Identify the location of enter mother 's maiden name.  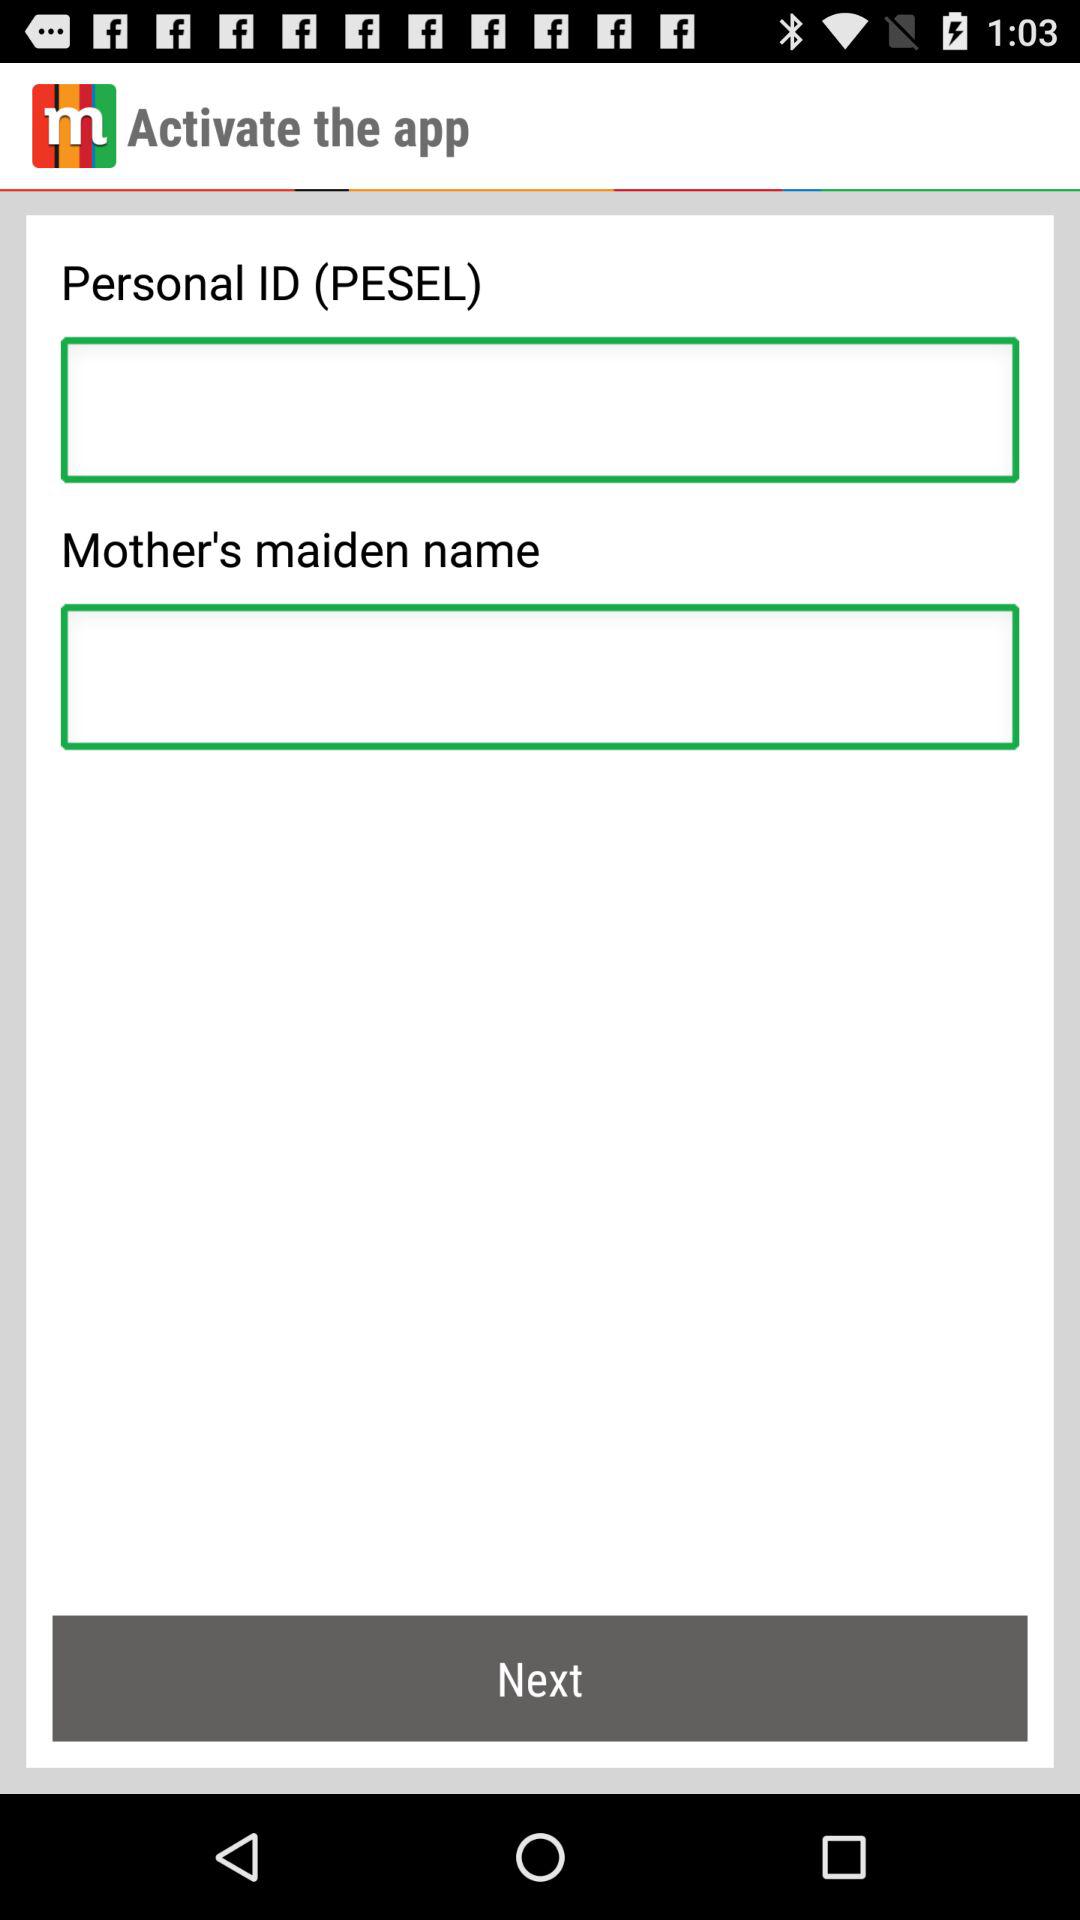
(540, 682).